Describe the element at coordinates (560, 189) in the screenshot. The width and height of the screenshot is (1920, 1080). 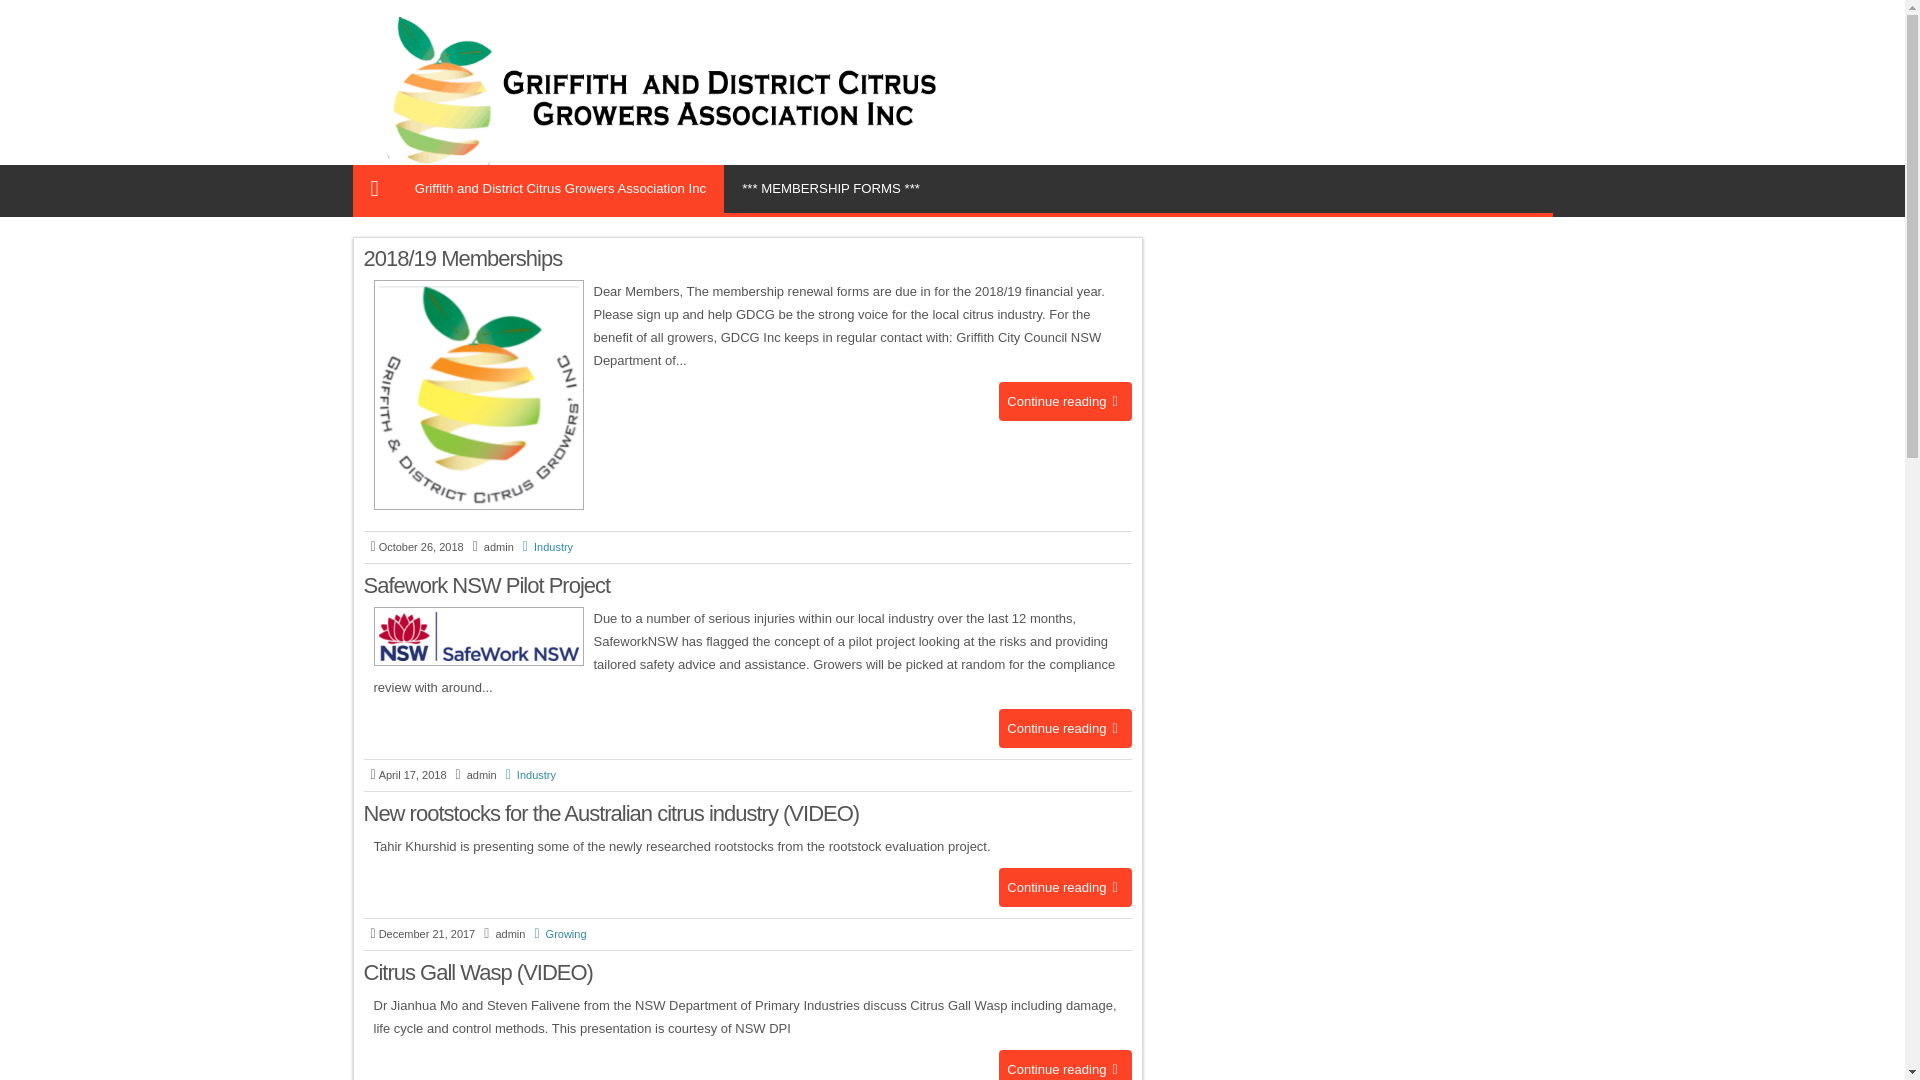
I see `Griffith and District Citrus Growers Association Inc` at that location.